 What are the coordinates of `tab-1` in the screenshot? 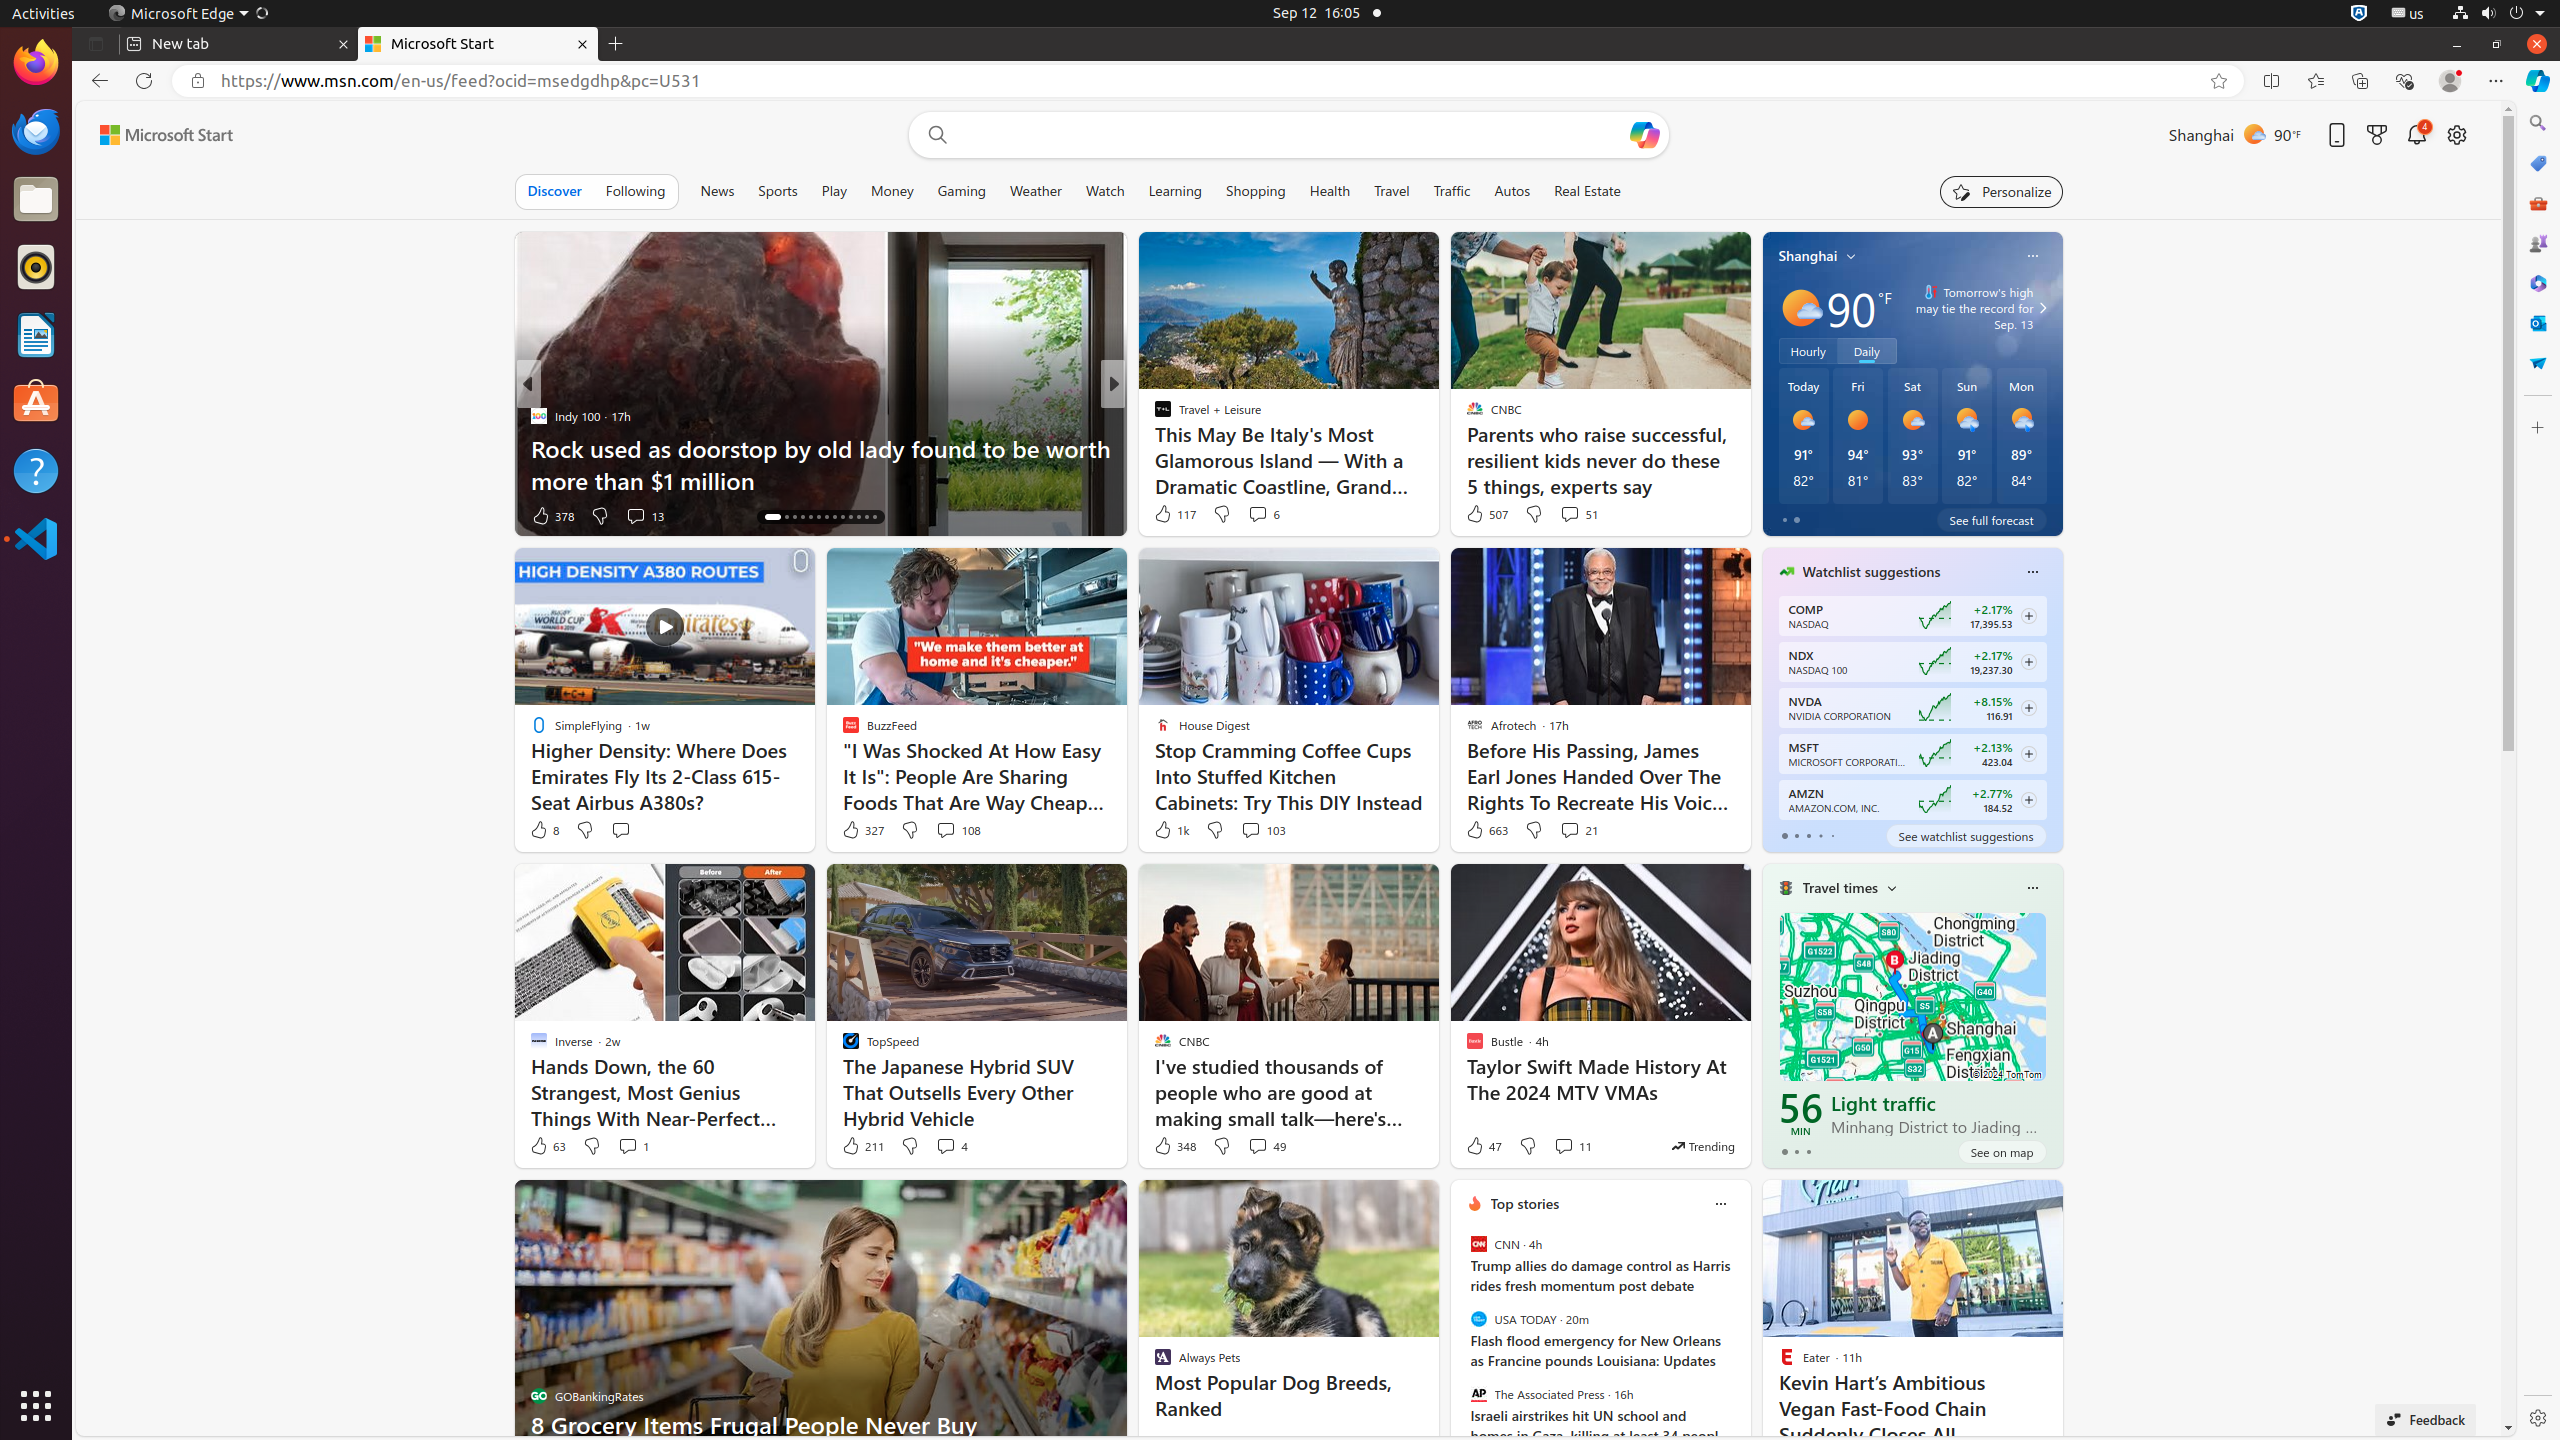 It's located at (1796, 1152).